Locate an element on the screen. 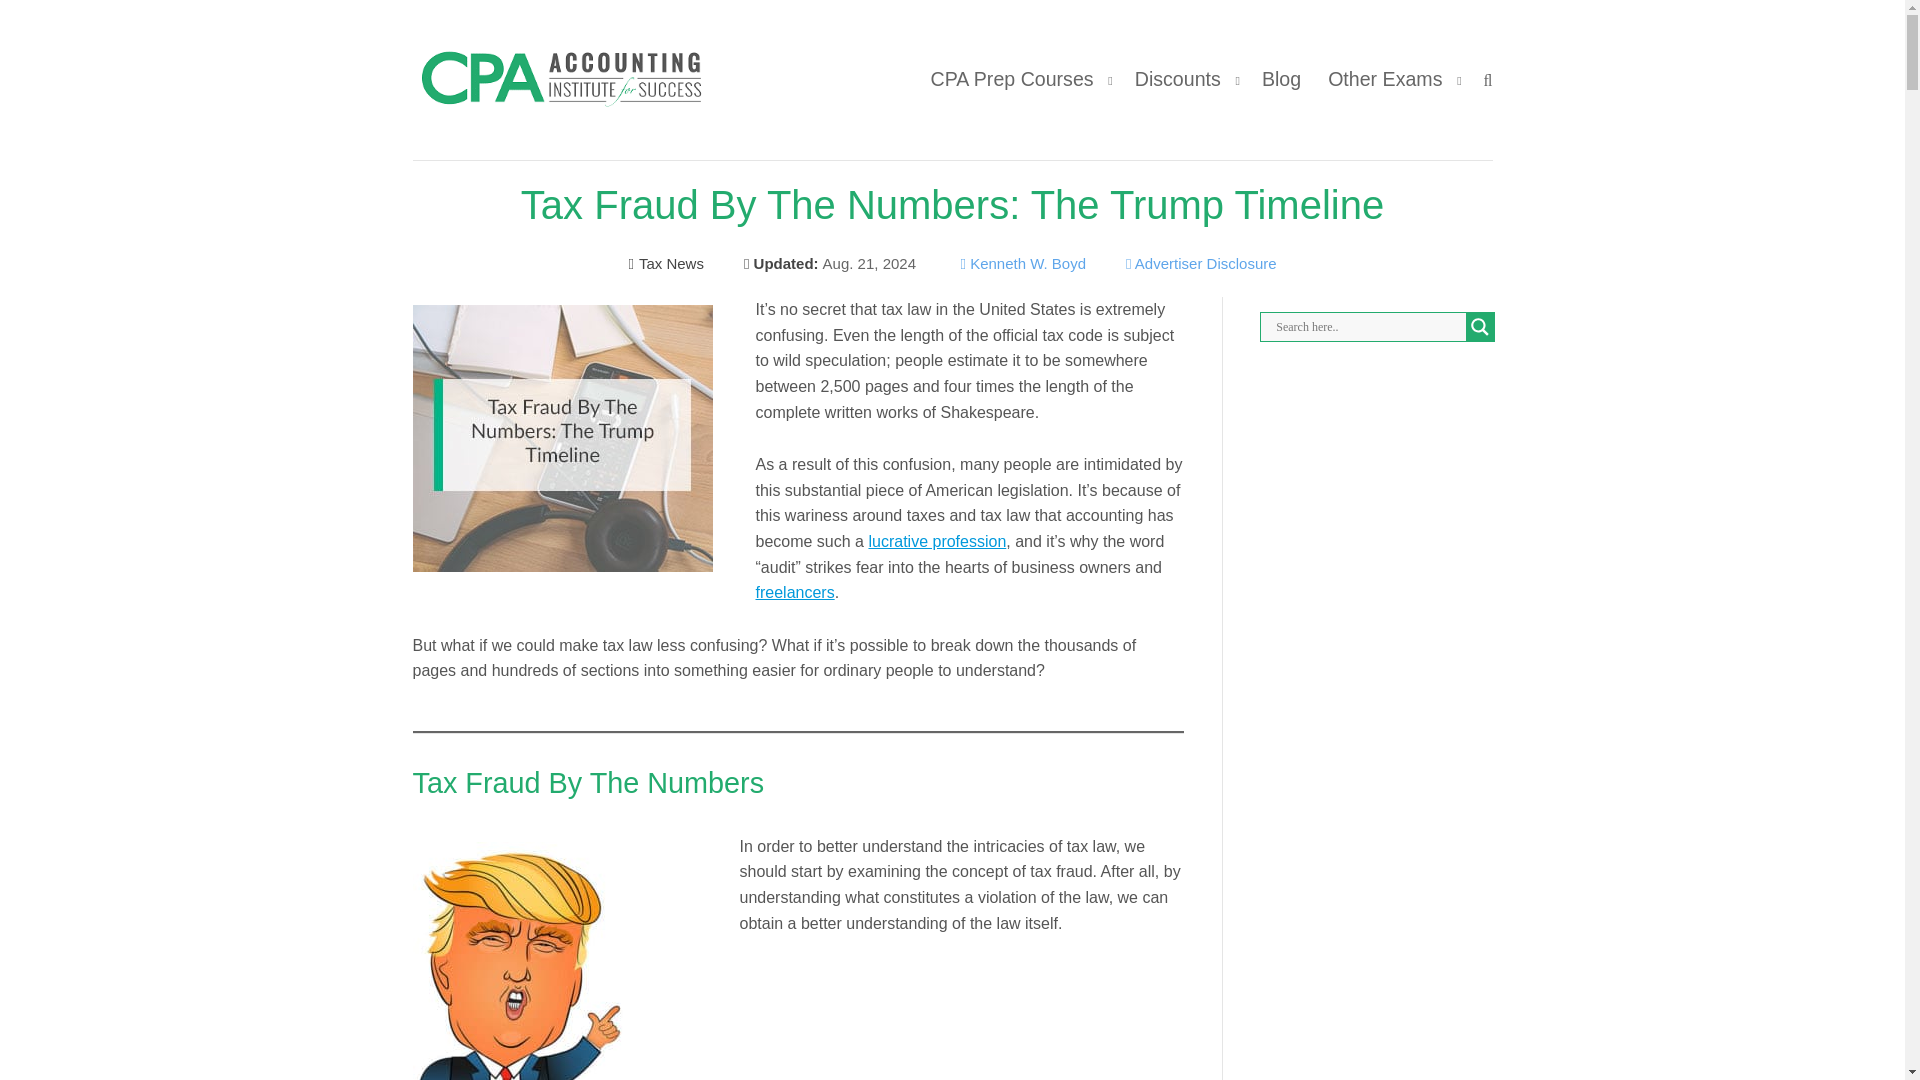 The image size is (1920, 1080). Kenneth W. Boyd is located at coordinates (1028, 263).